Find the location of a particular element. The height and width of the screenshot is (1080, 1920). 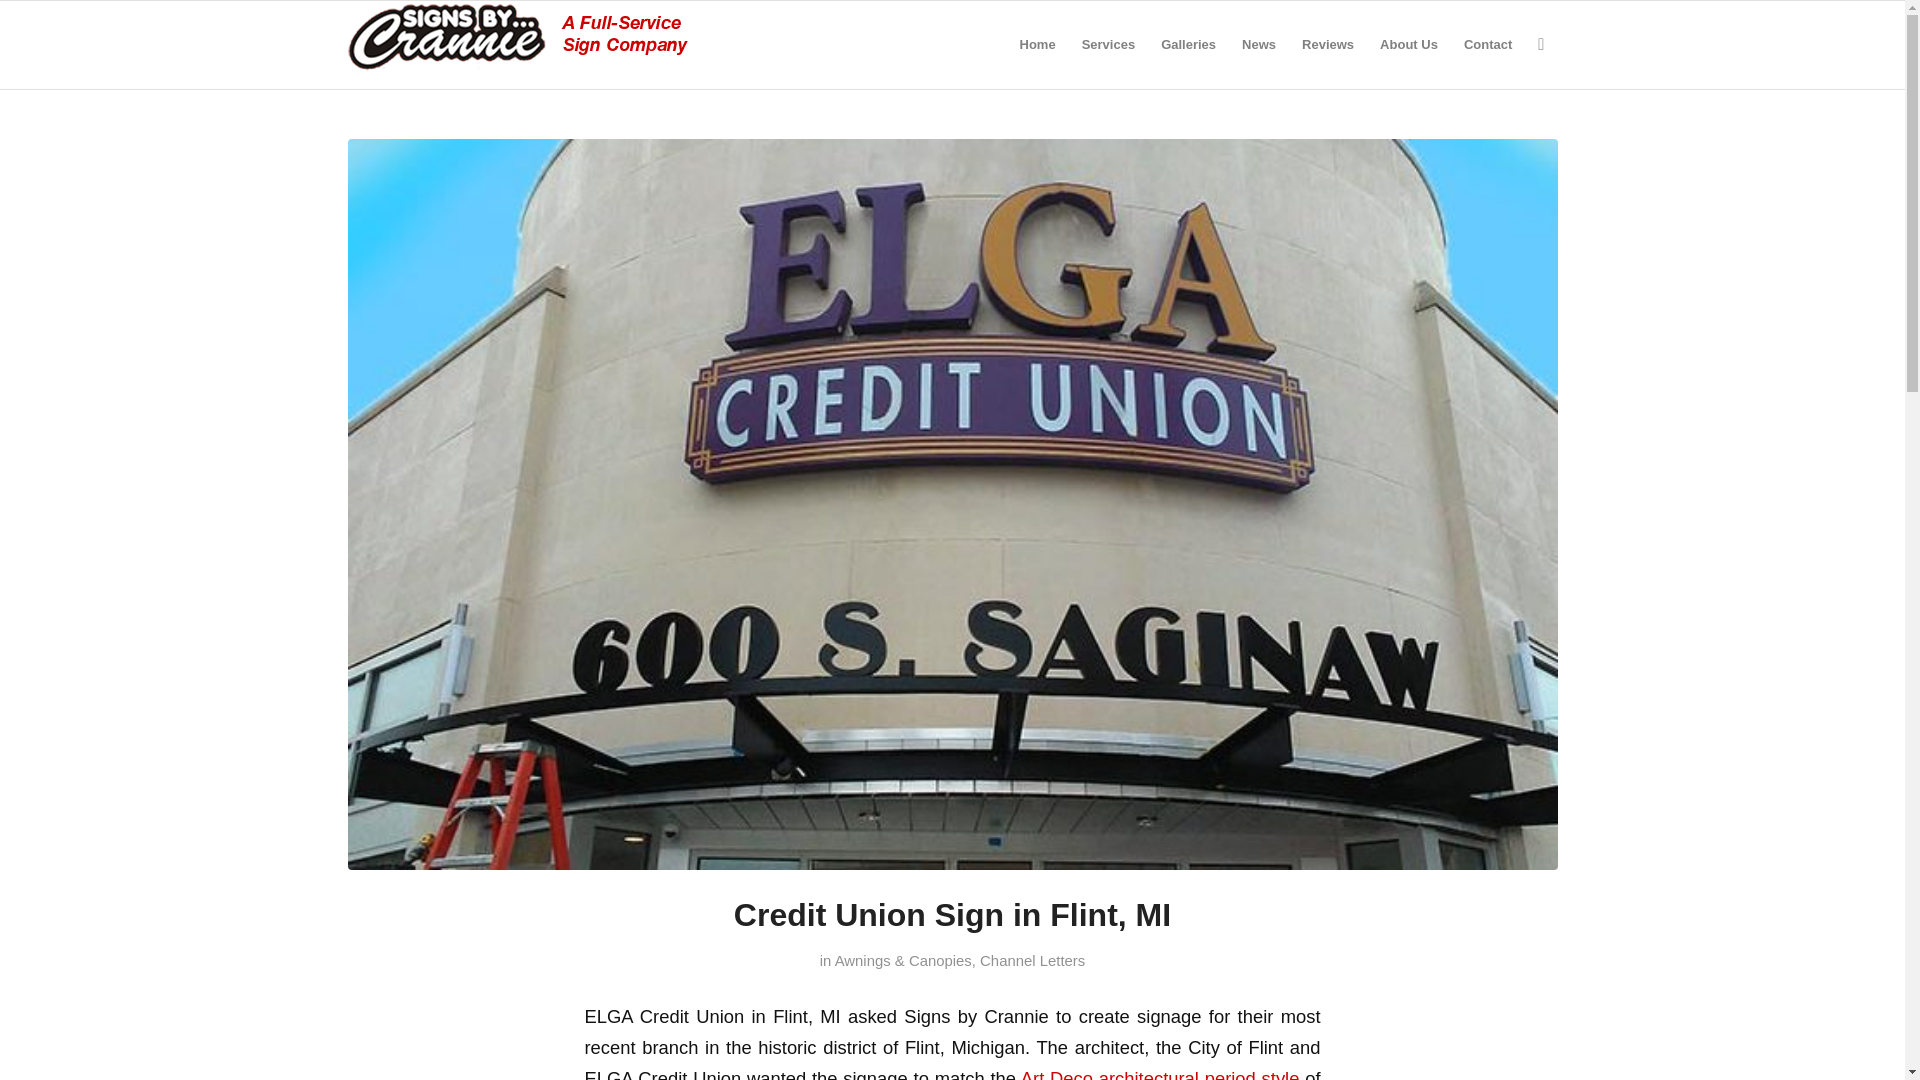

Channel Letters is located at coordinates (1032, 960).